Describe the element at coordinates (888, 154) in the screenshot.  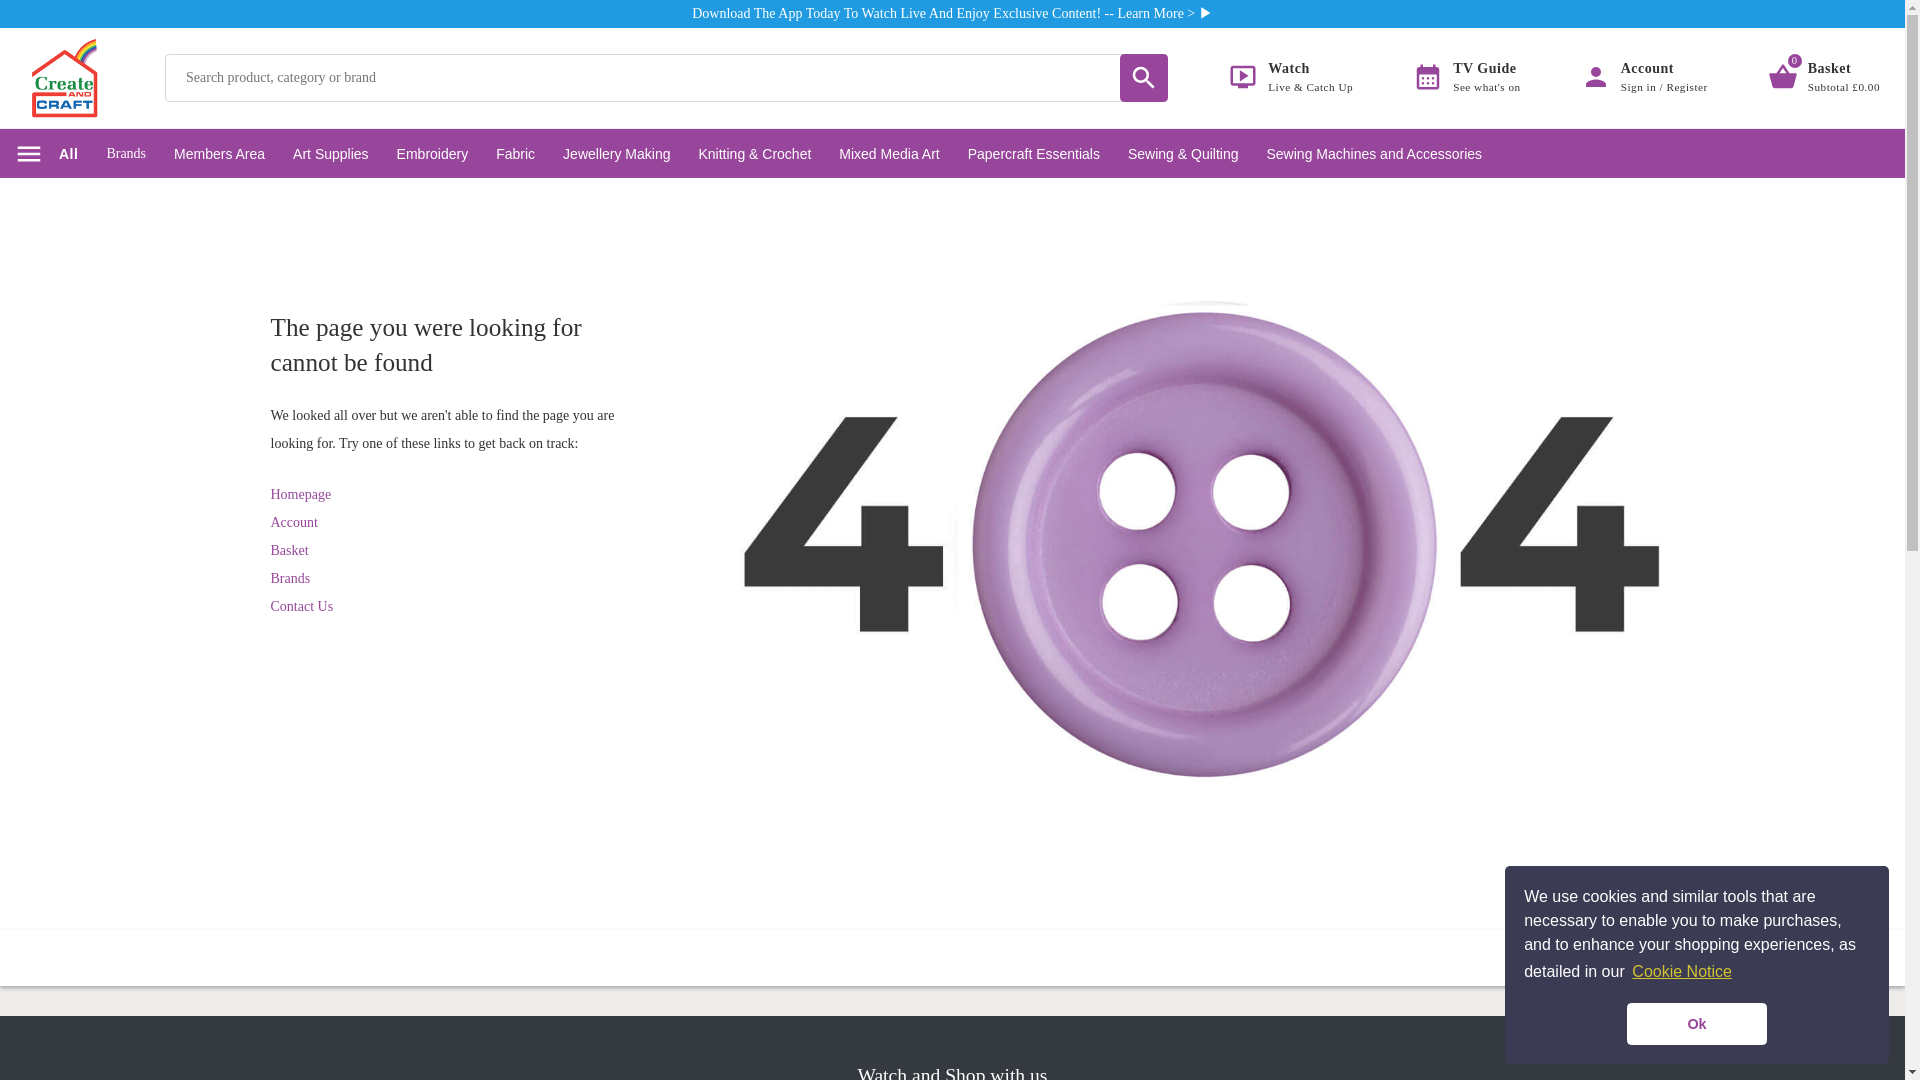
I see `Embroidery` at that location.